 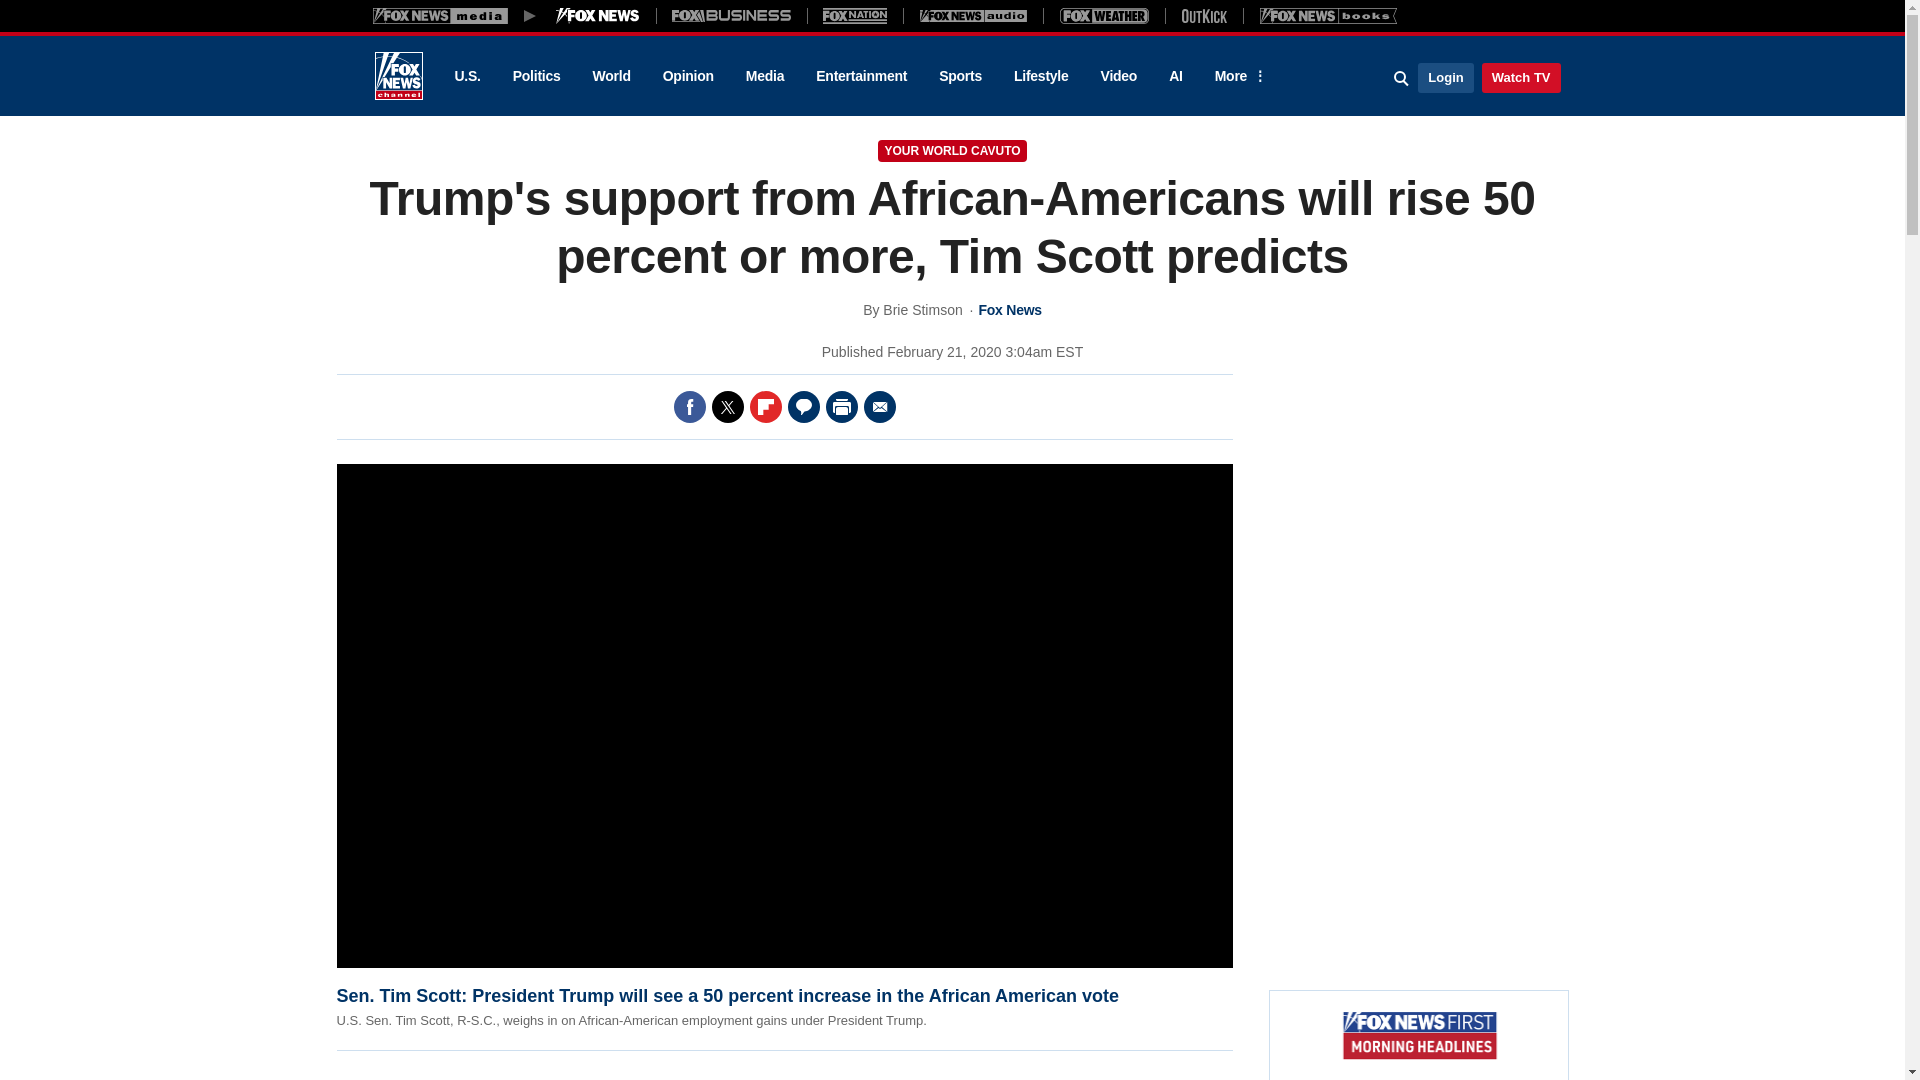 What do you see at coordinates (732, 15) in the screenshot?
I see `Fox Business` at bounding box center [732, 15].